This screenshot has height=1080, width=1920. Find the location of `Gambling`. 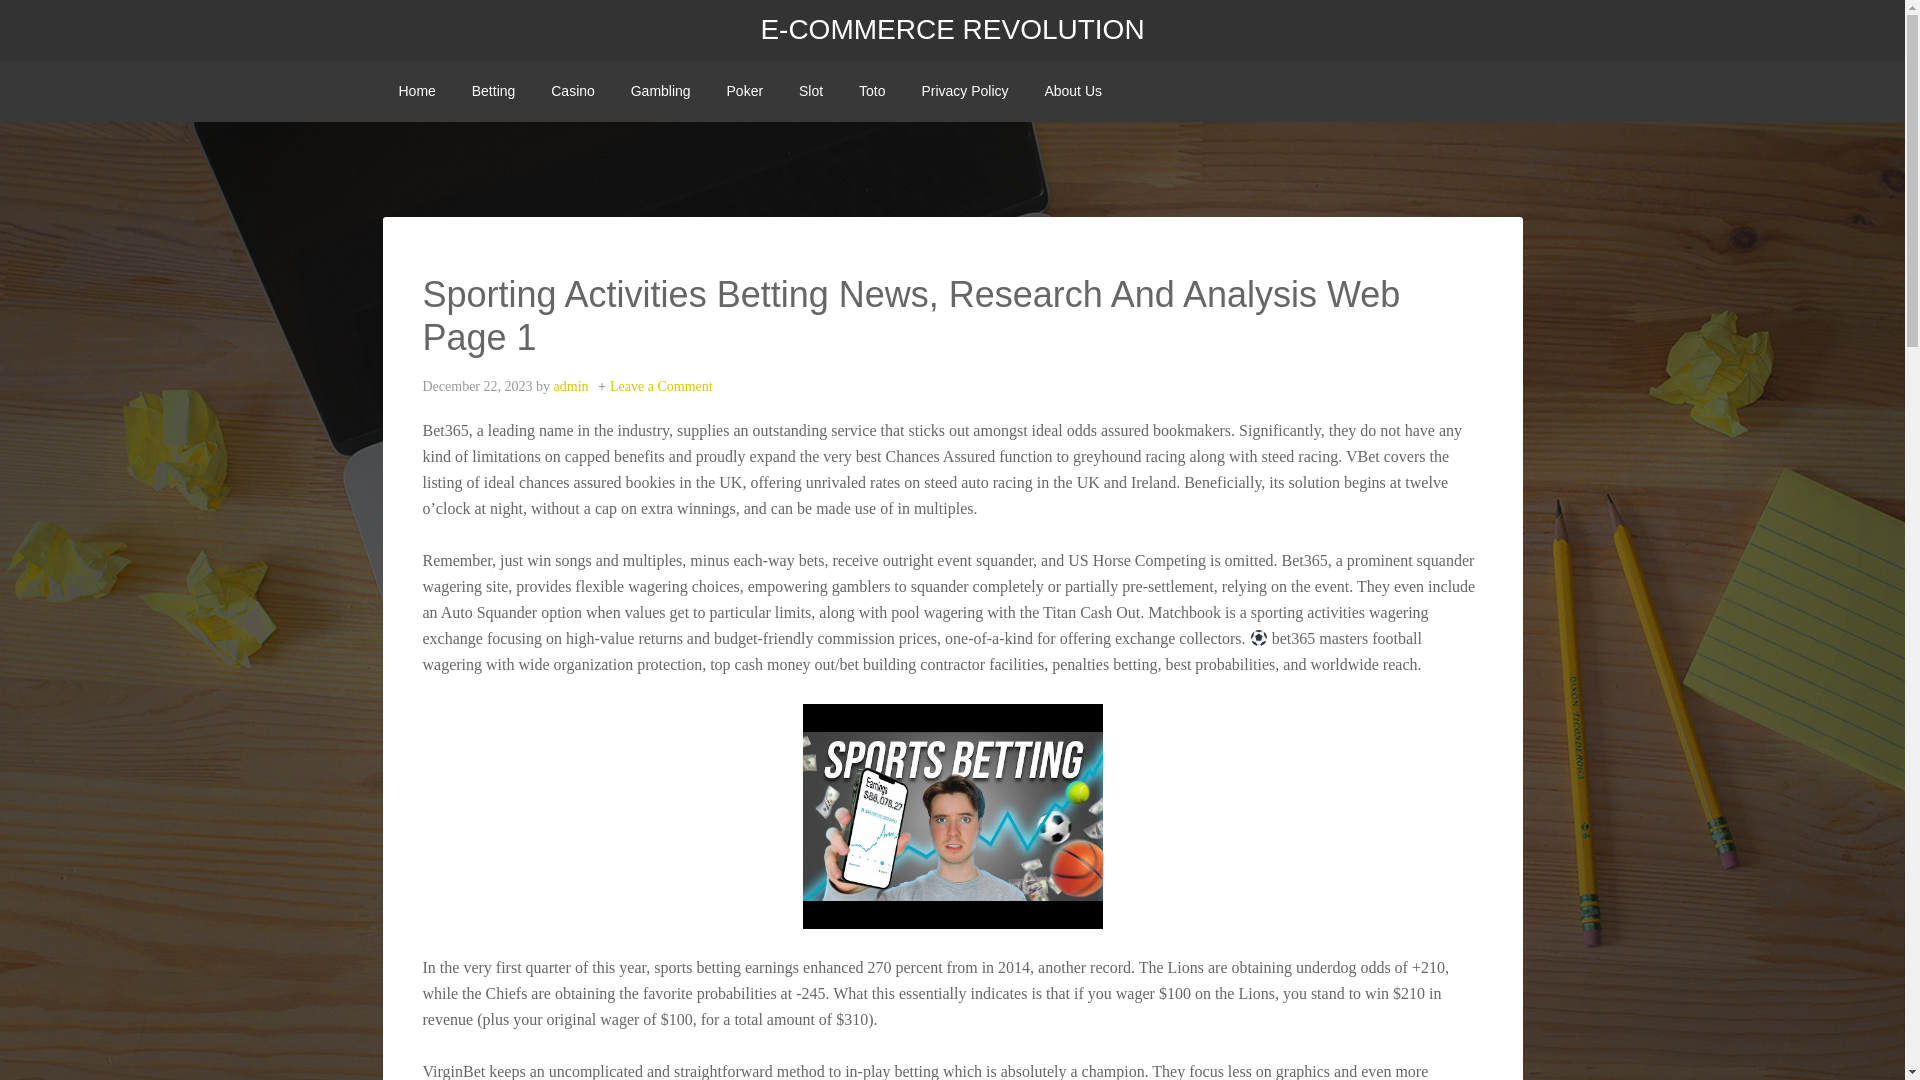

Gambling is located at coordinates (660, 91).